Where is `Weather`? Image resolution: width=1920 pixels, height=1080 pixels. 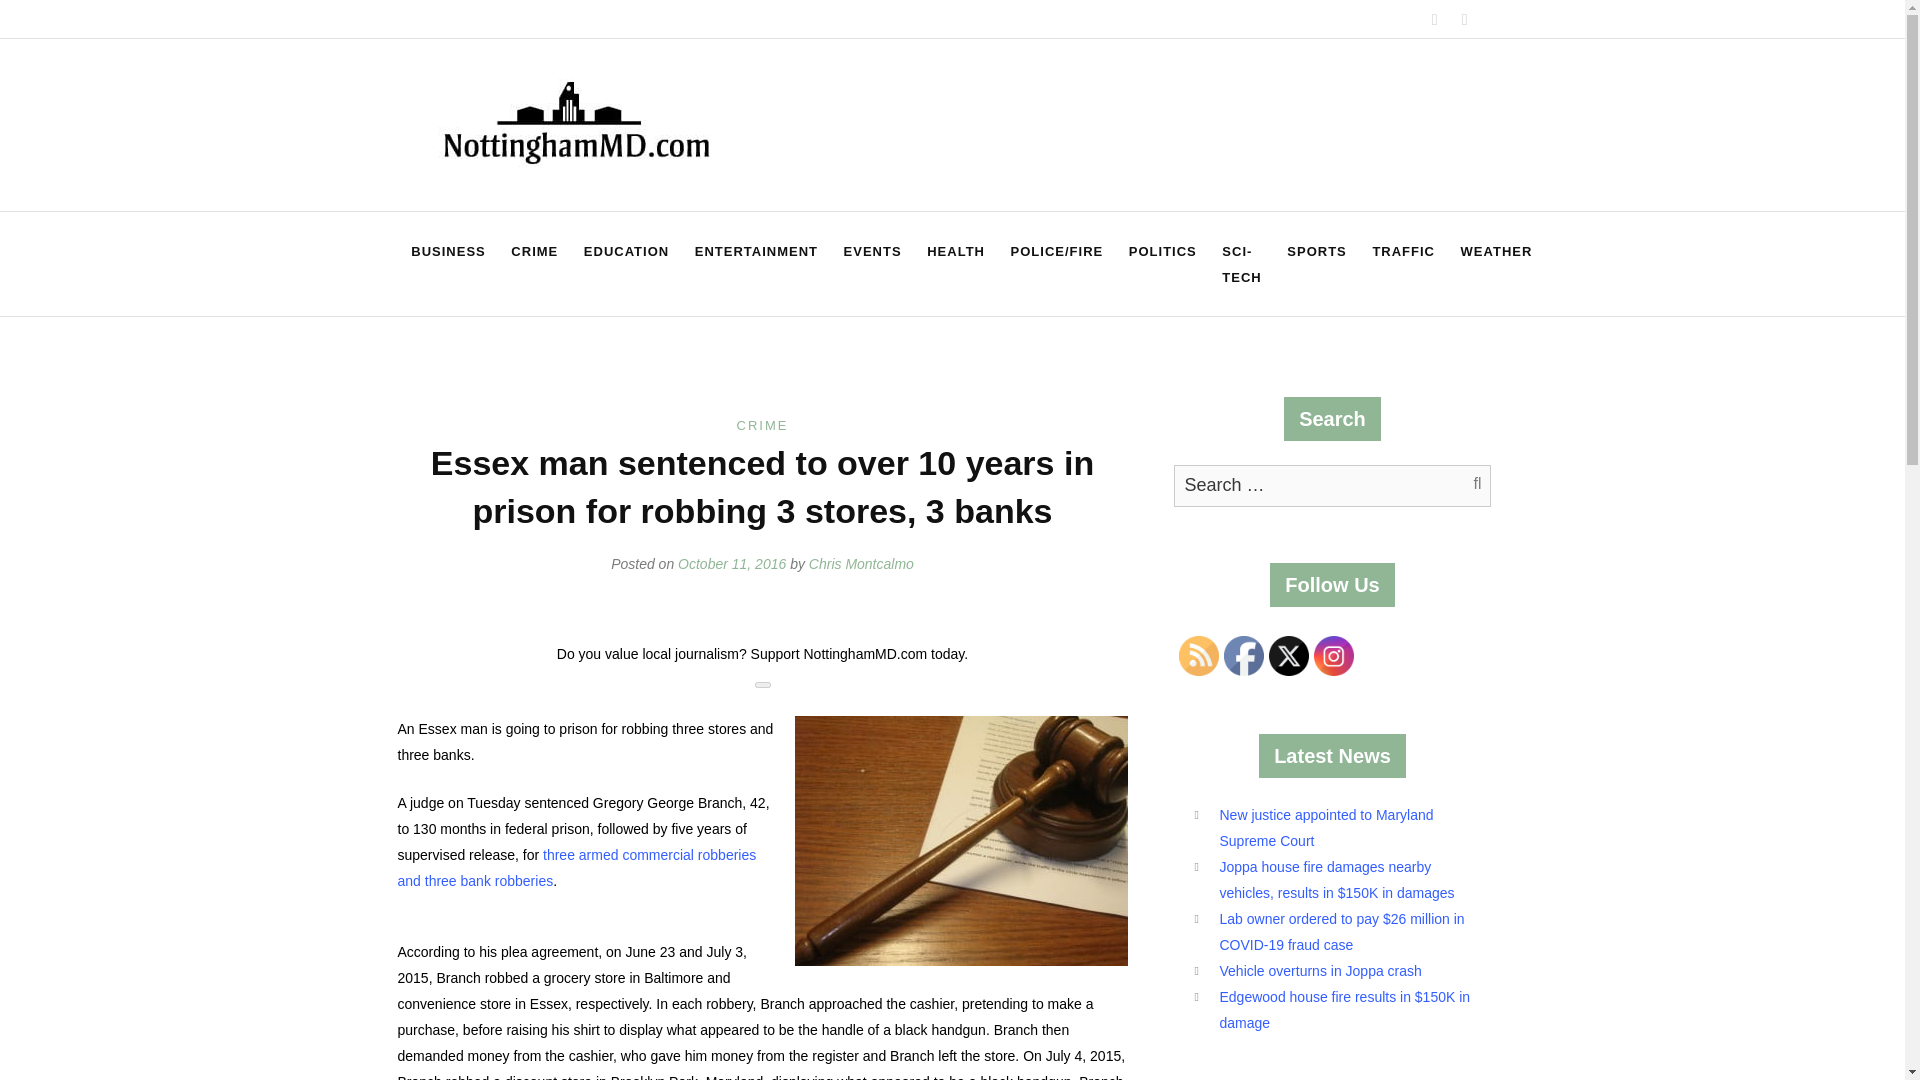 Weather is located at coordinates (1496, 250).